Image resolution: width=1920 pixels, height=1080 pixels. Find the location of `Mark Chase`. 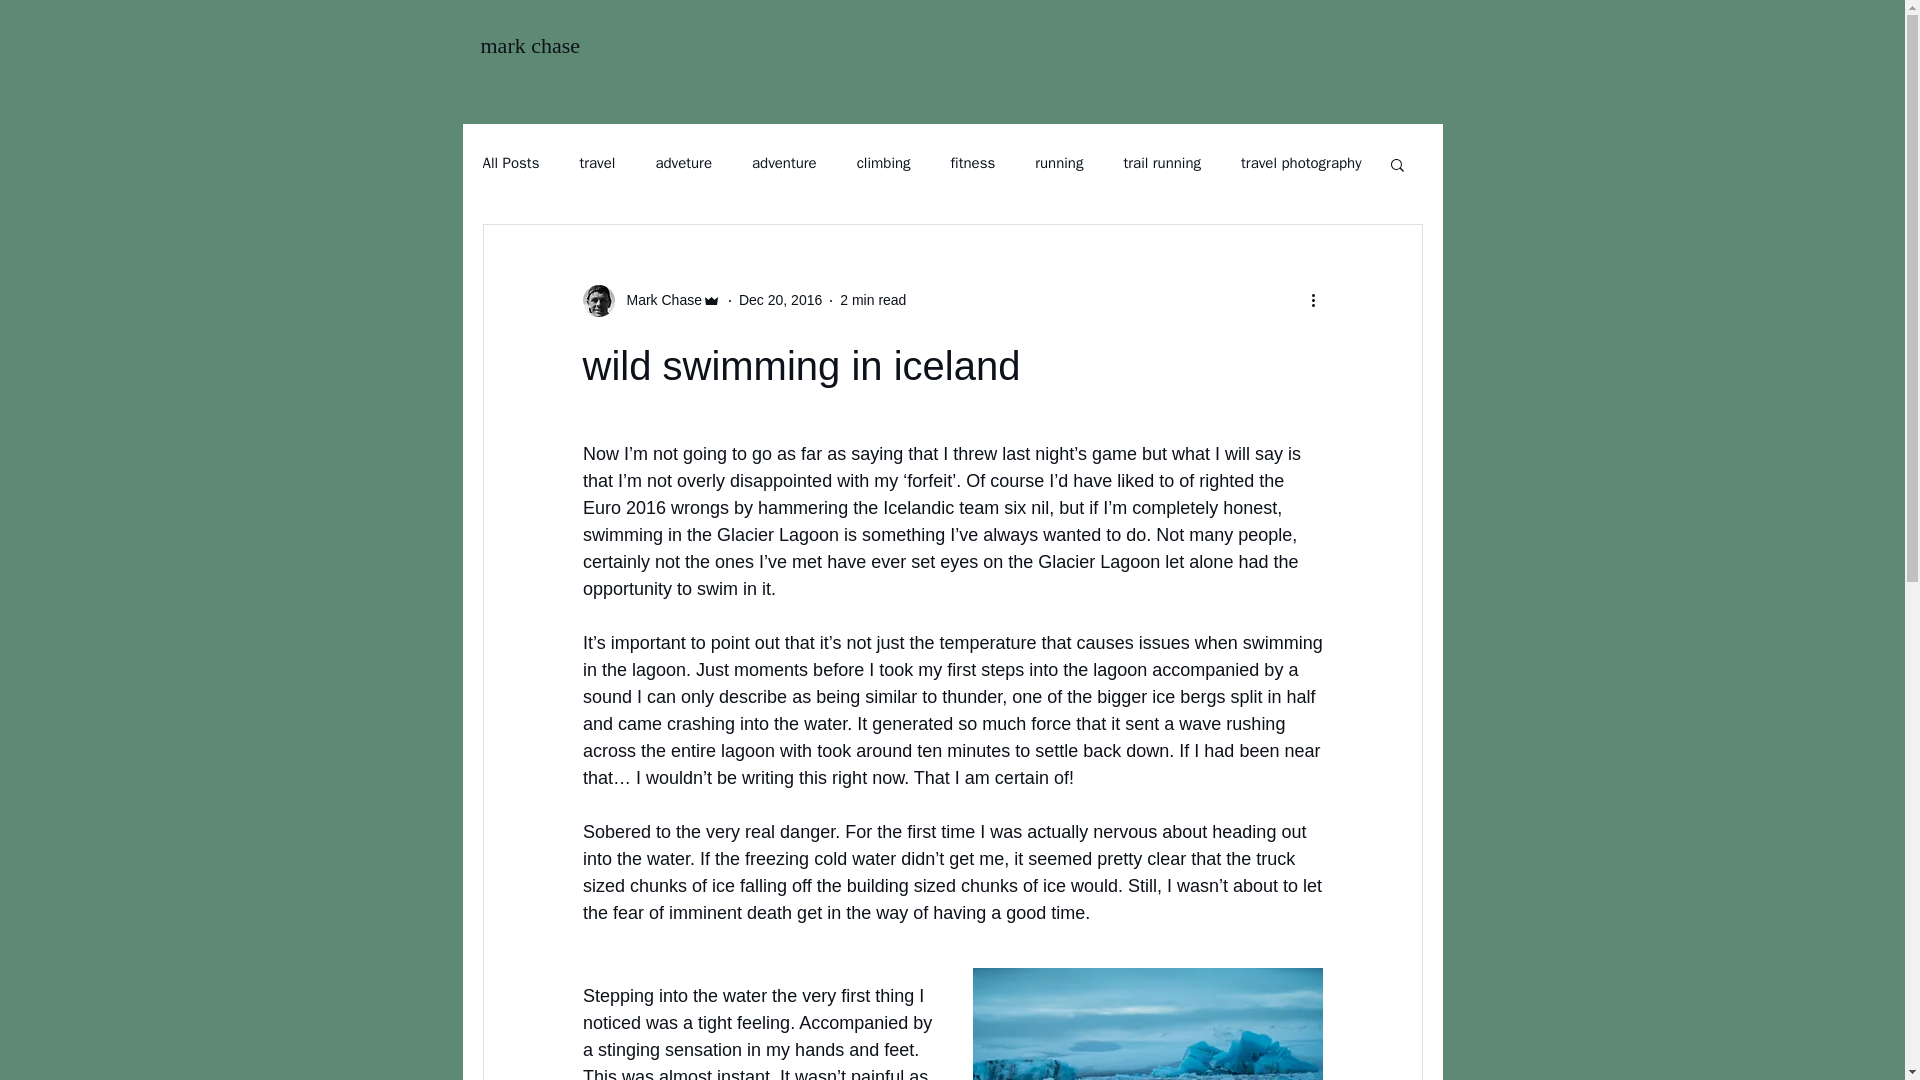

Mark Chase is located at coordinates (657, 300).